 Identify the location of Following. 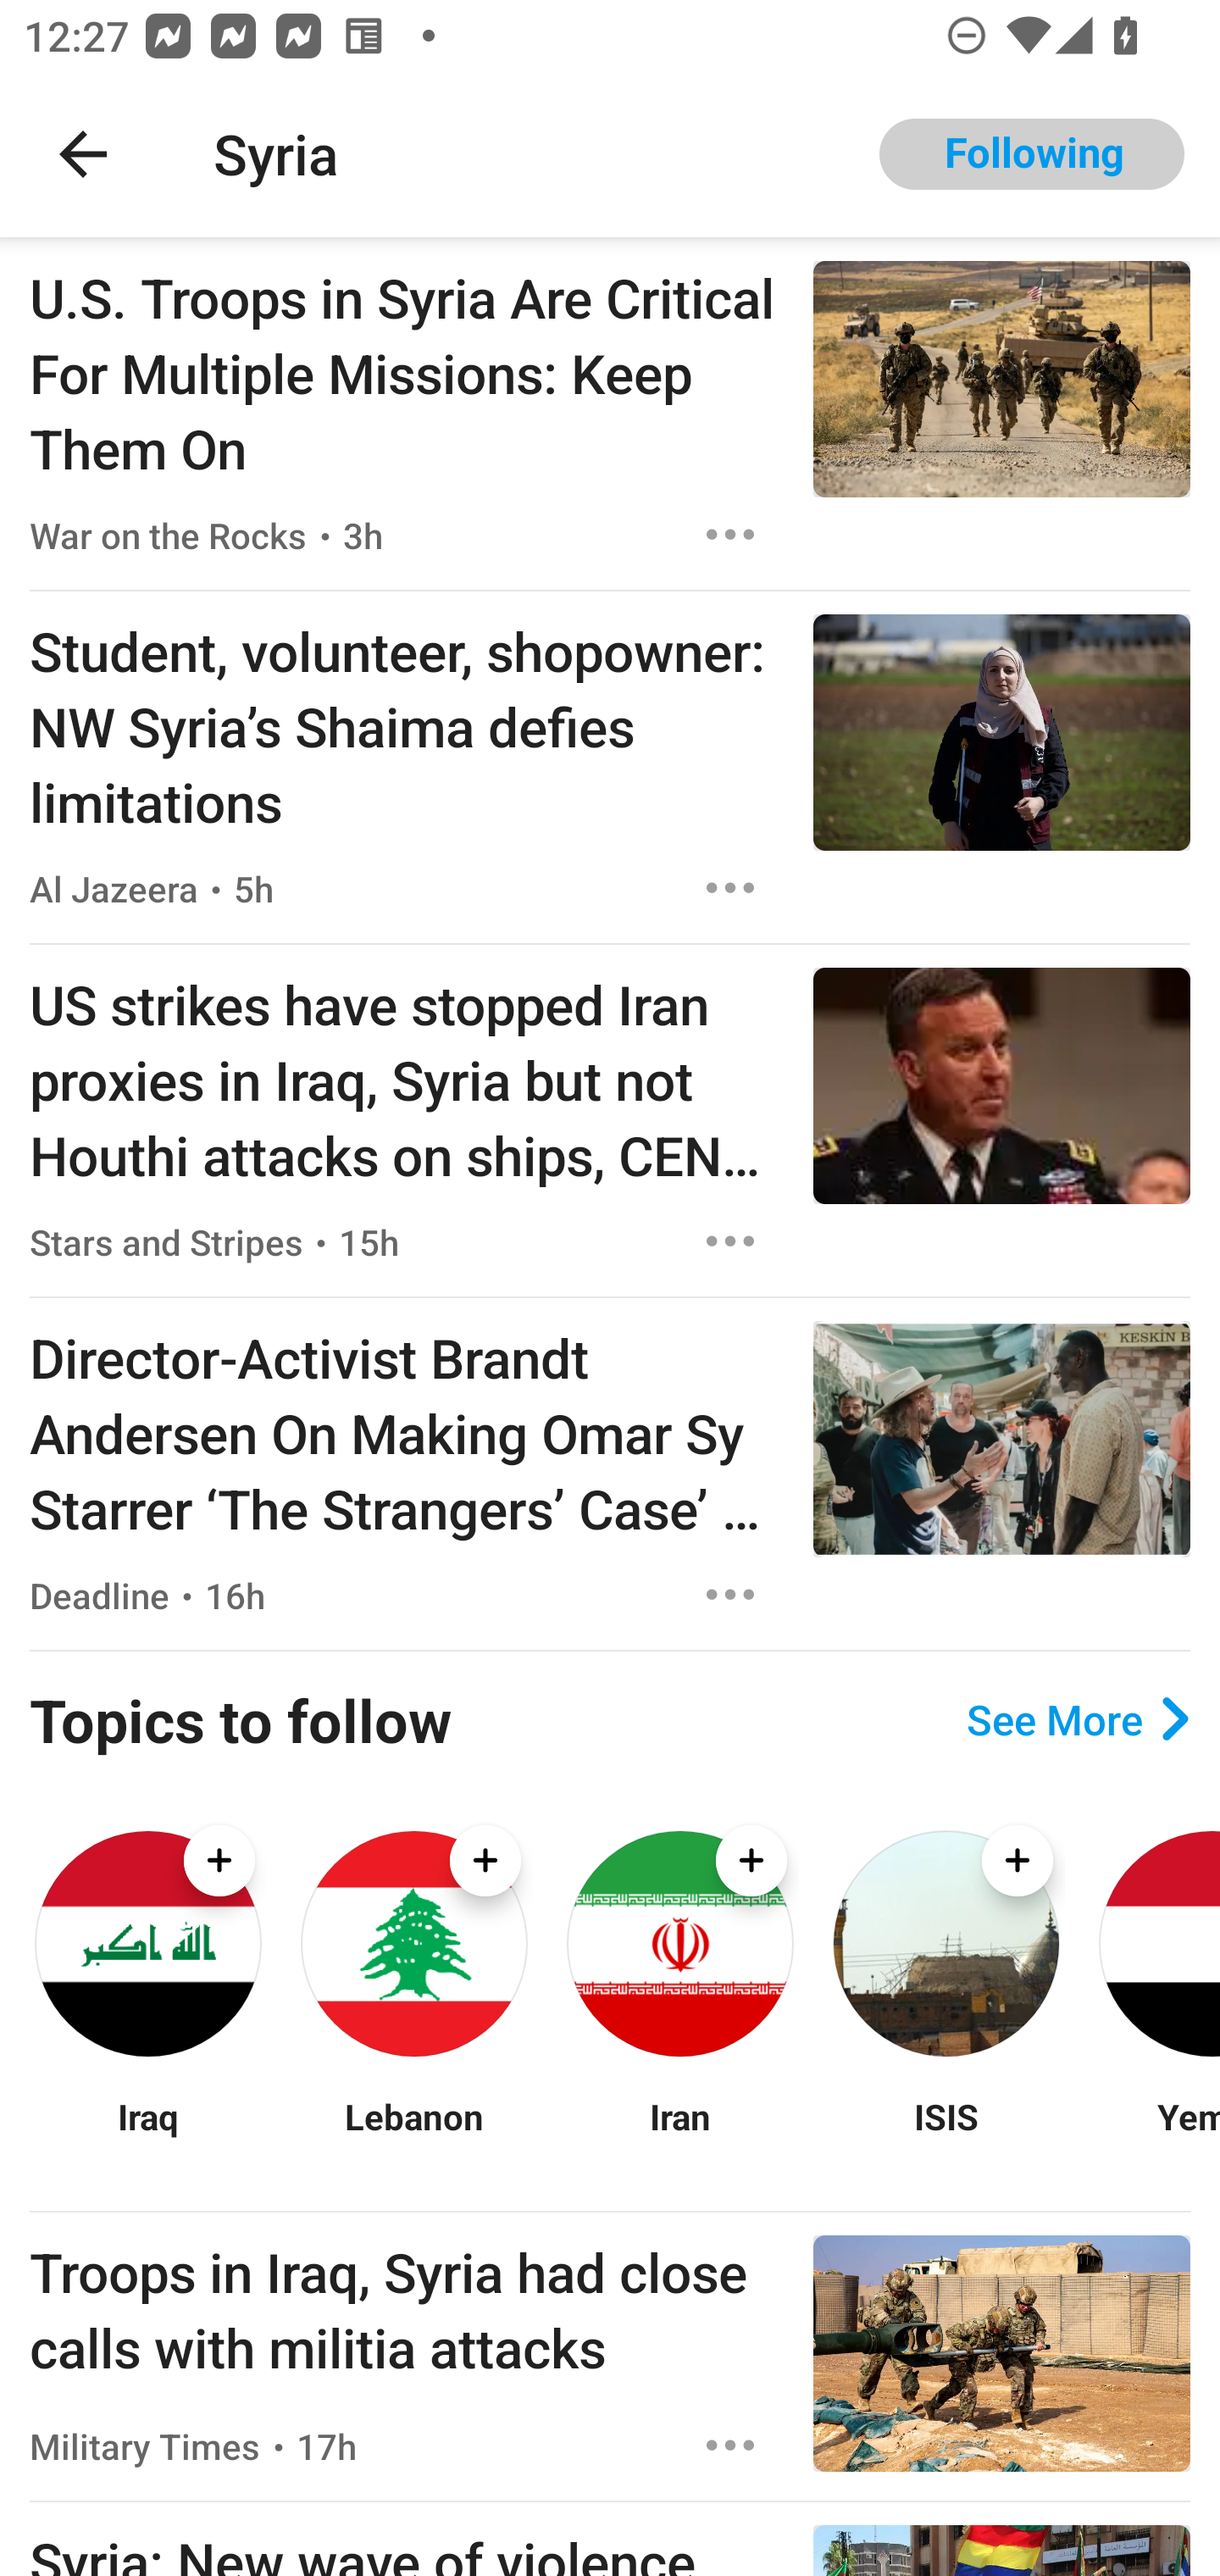
(1032, 154).